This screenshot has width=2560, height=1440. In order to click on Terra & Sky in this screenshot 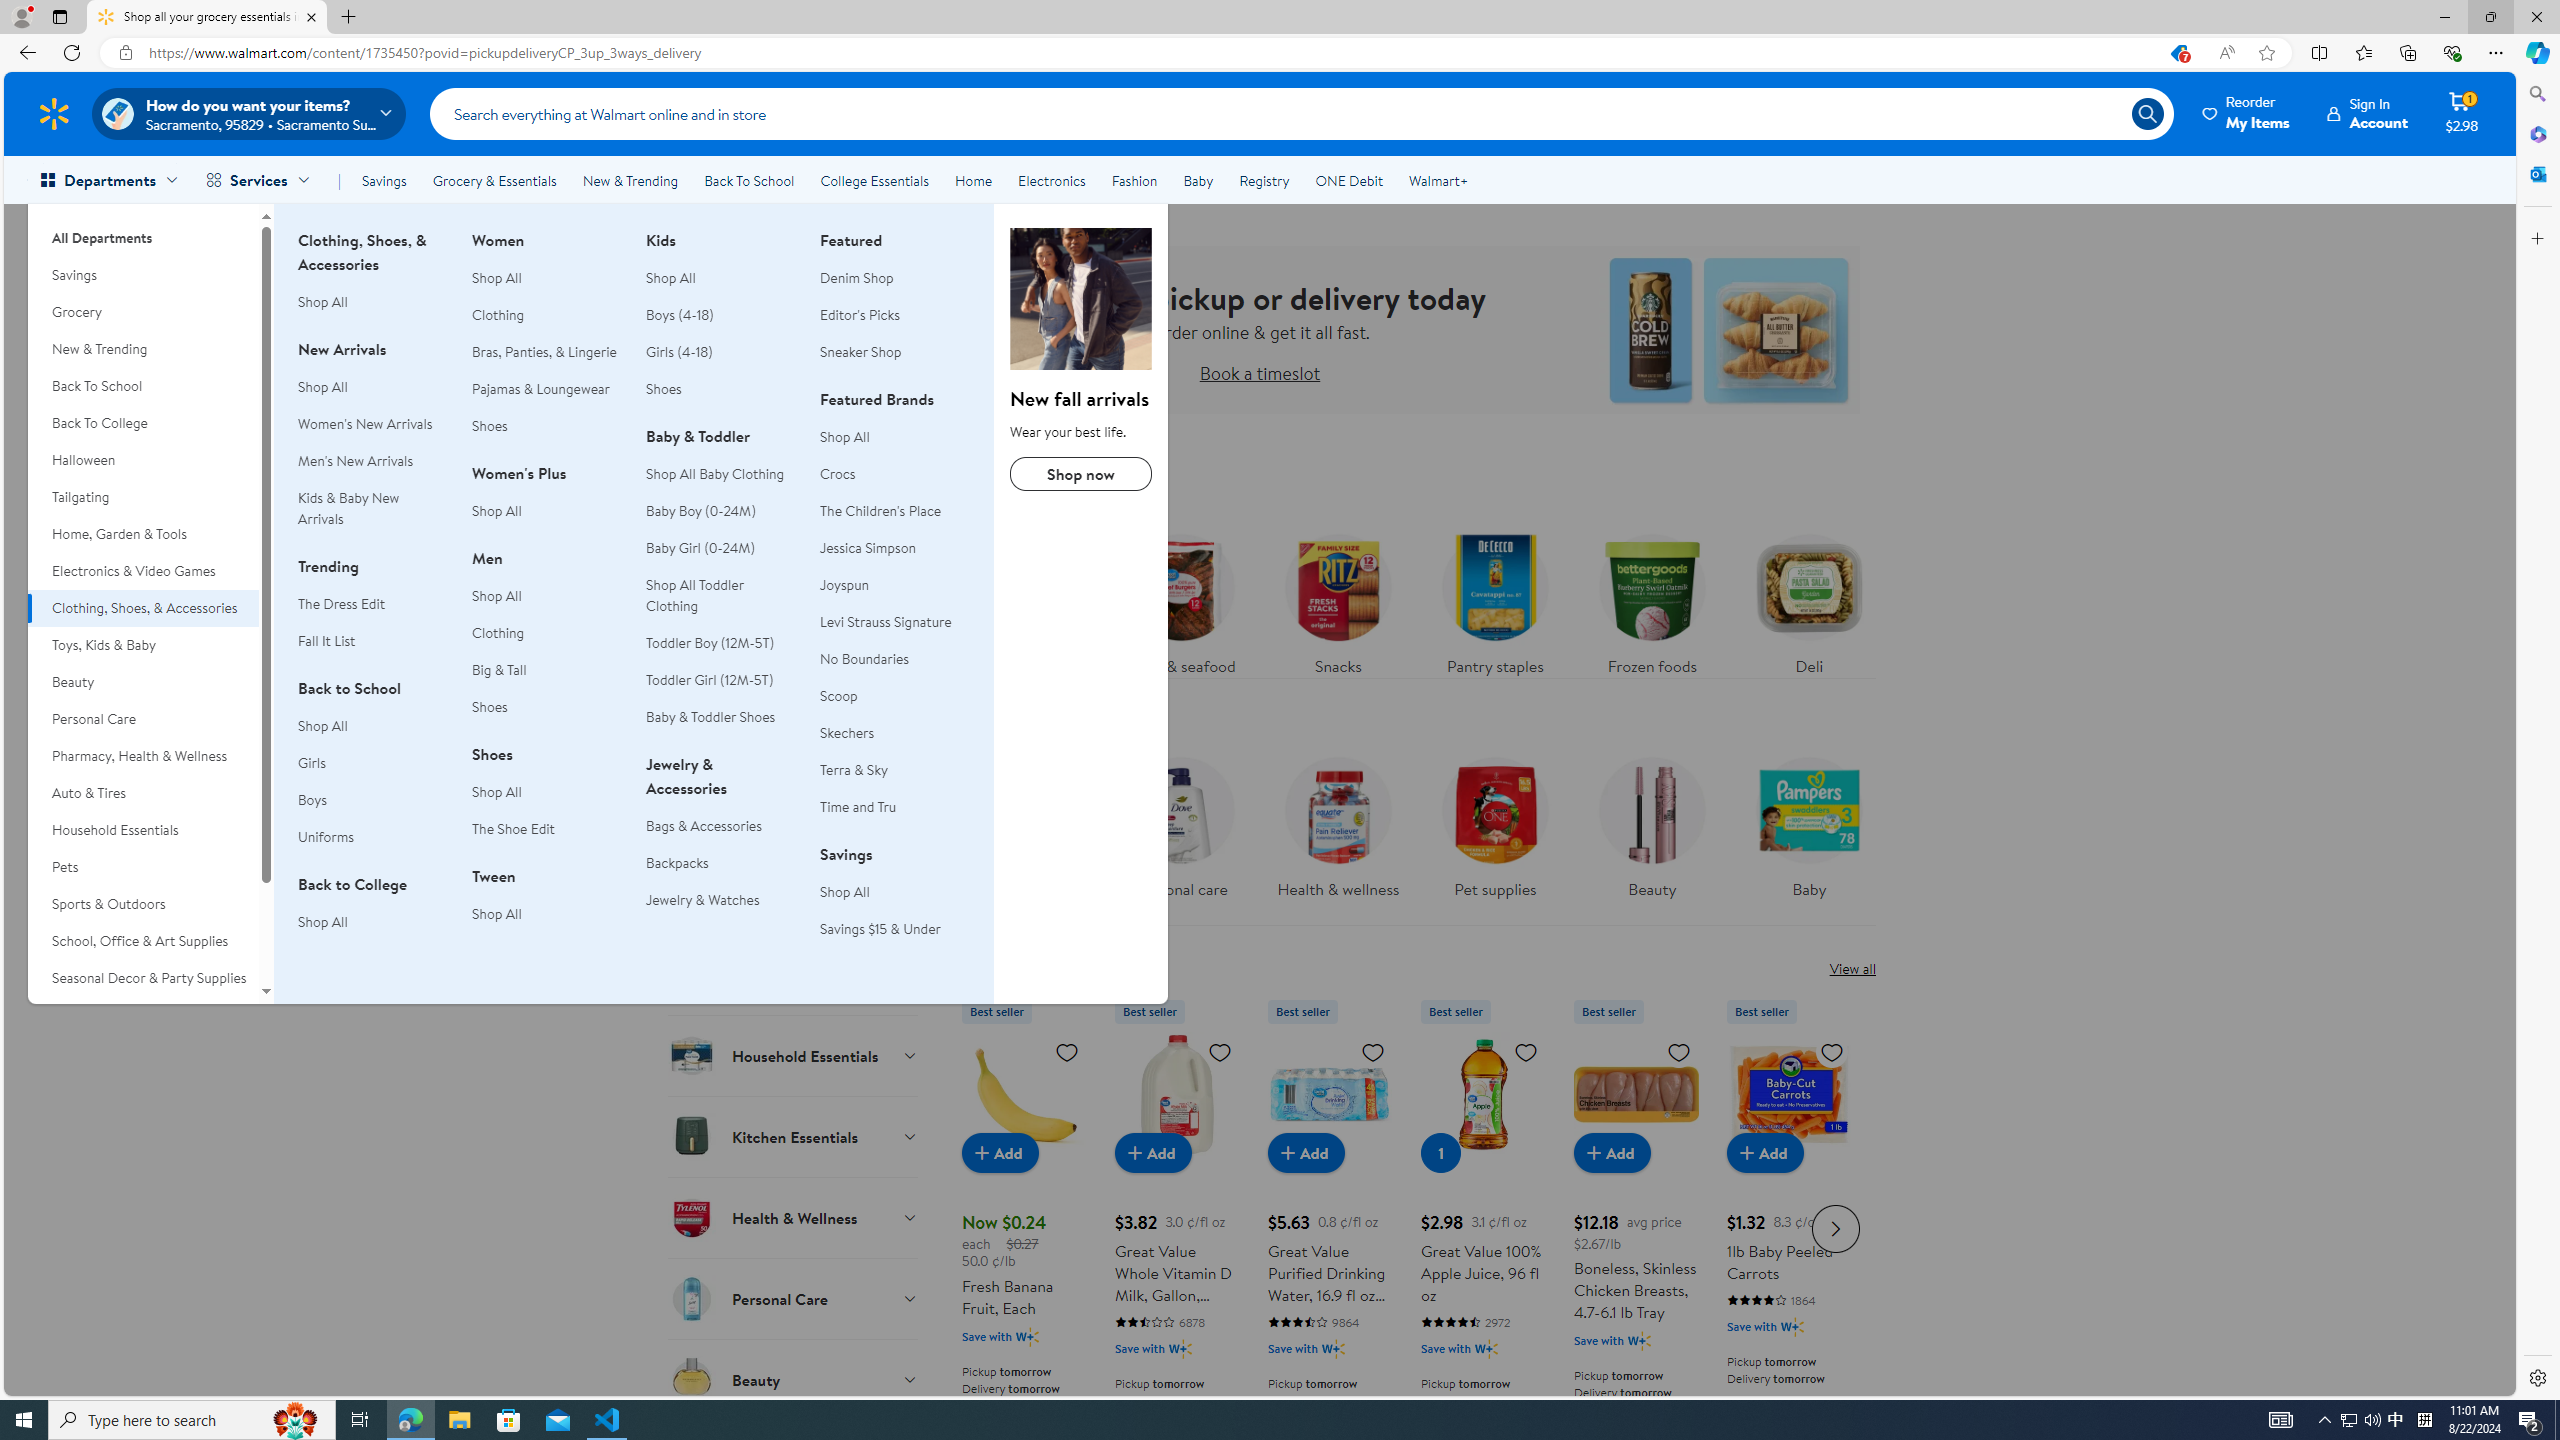, I will do `click(854, 770)`.